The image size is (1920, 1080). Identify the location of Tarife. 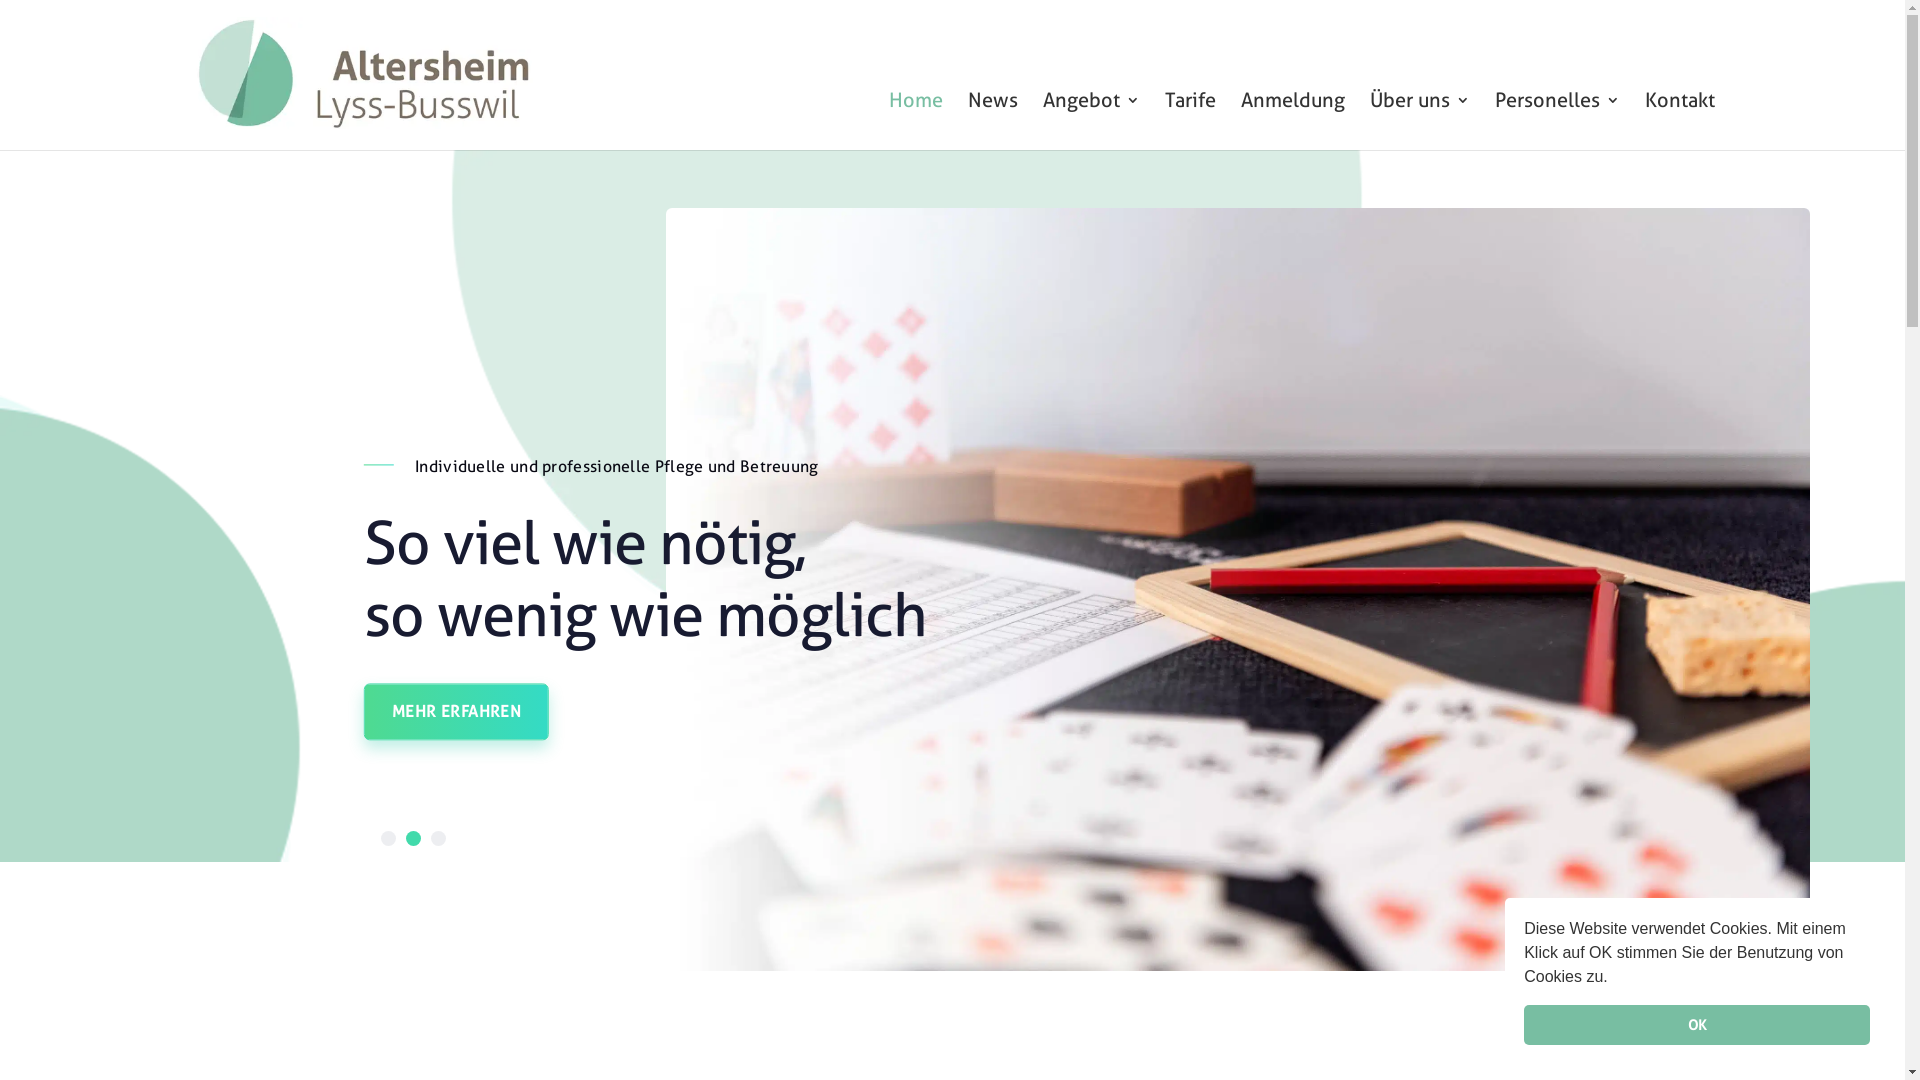
(1190, 120).